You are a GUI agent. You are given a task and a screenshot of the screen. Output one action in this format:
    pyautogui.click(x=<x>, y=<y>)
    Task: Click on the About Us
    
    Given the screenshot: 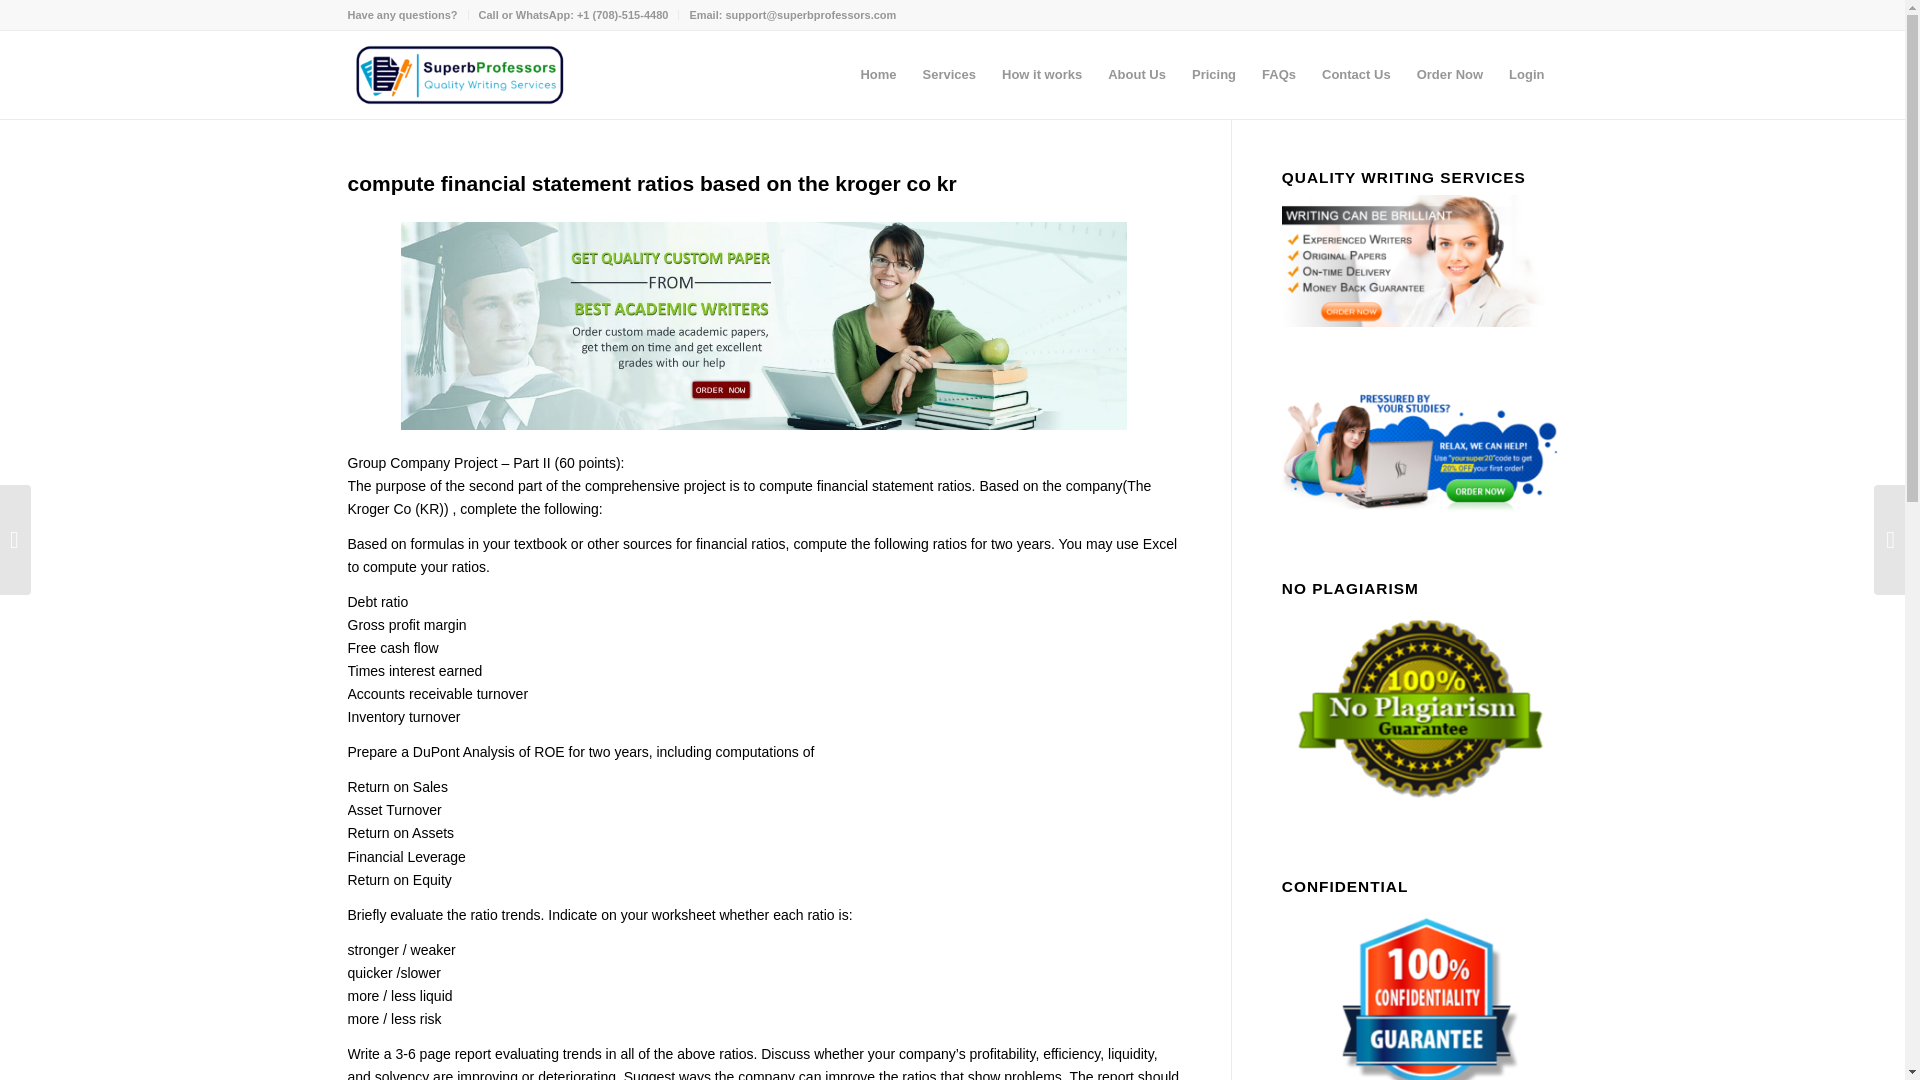 What is the action you would take?
    pyautogui.click(x=1136, y=74)
    